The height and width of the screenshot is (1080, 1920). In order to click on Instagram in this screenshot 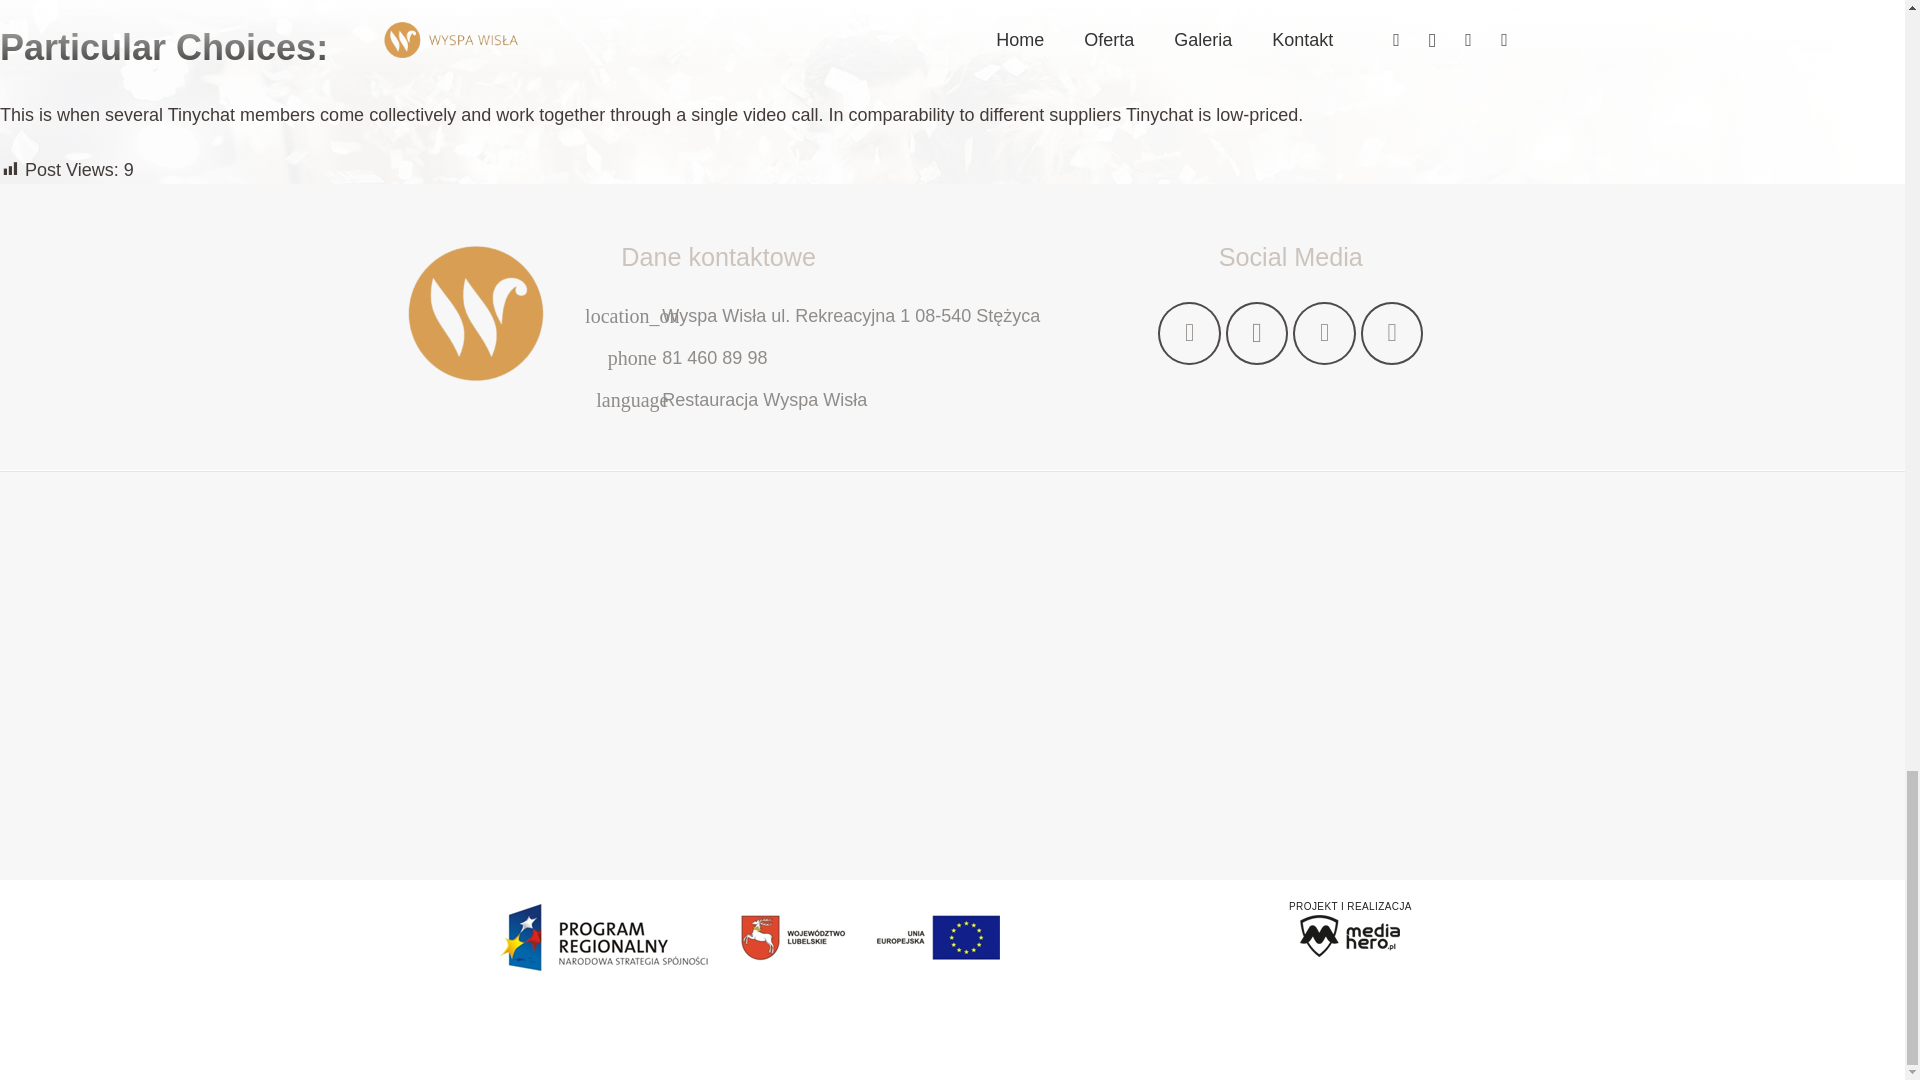, I will do `click(1257, 334)`.